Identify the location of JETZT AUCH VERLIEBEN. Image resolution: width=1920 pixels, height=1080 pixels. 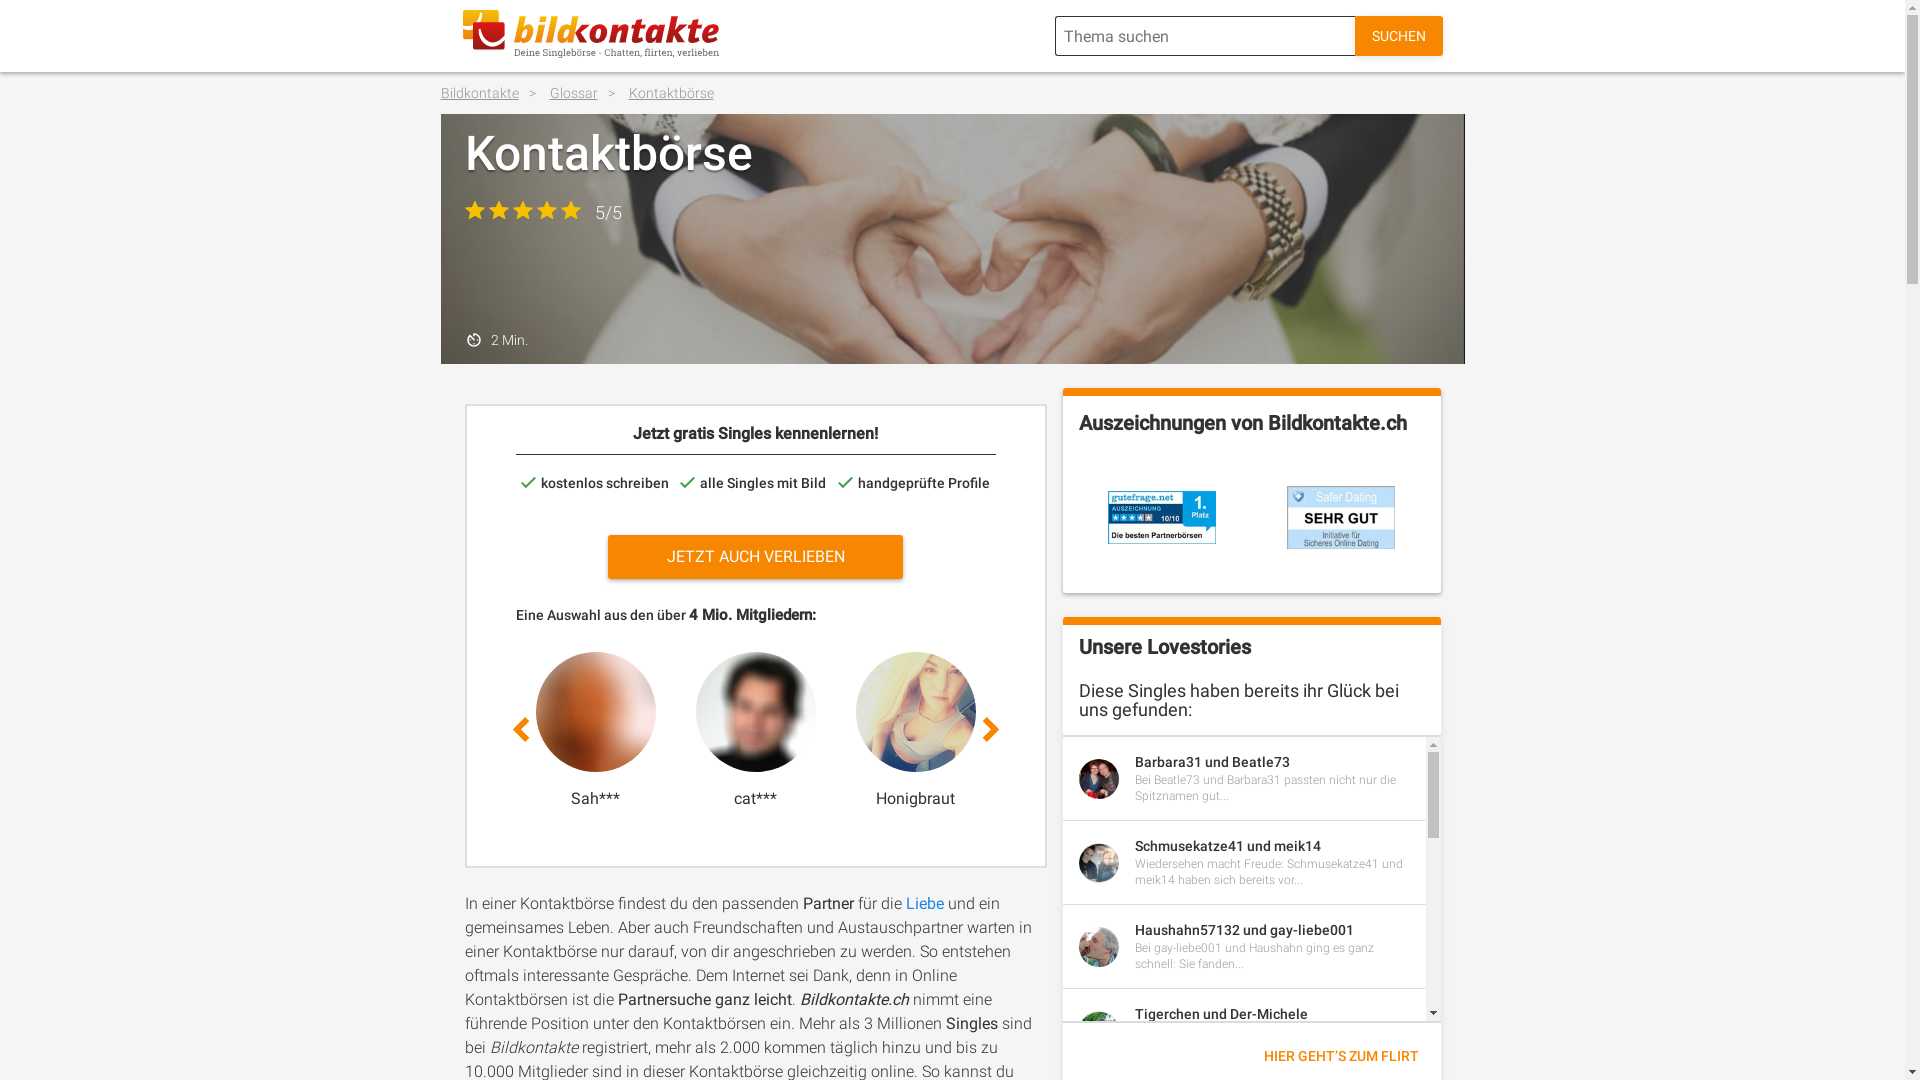
(756, 557).